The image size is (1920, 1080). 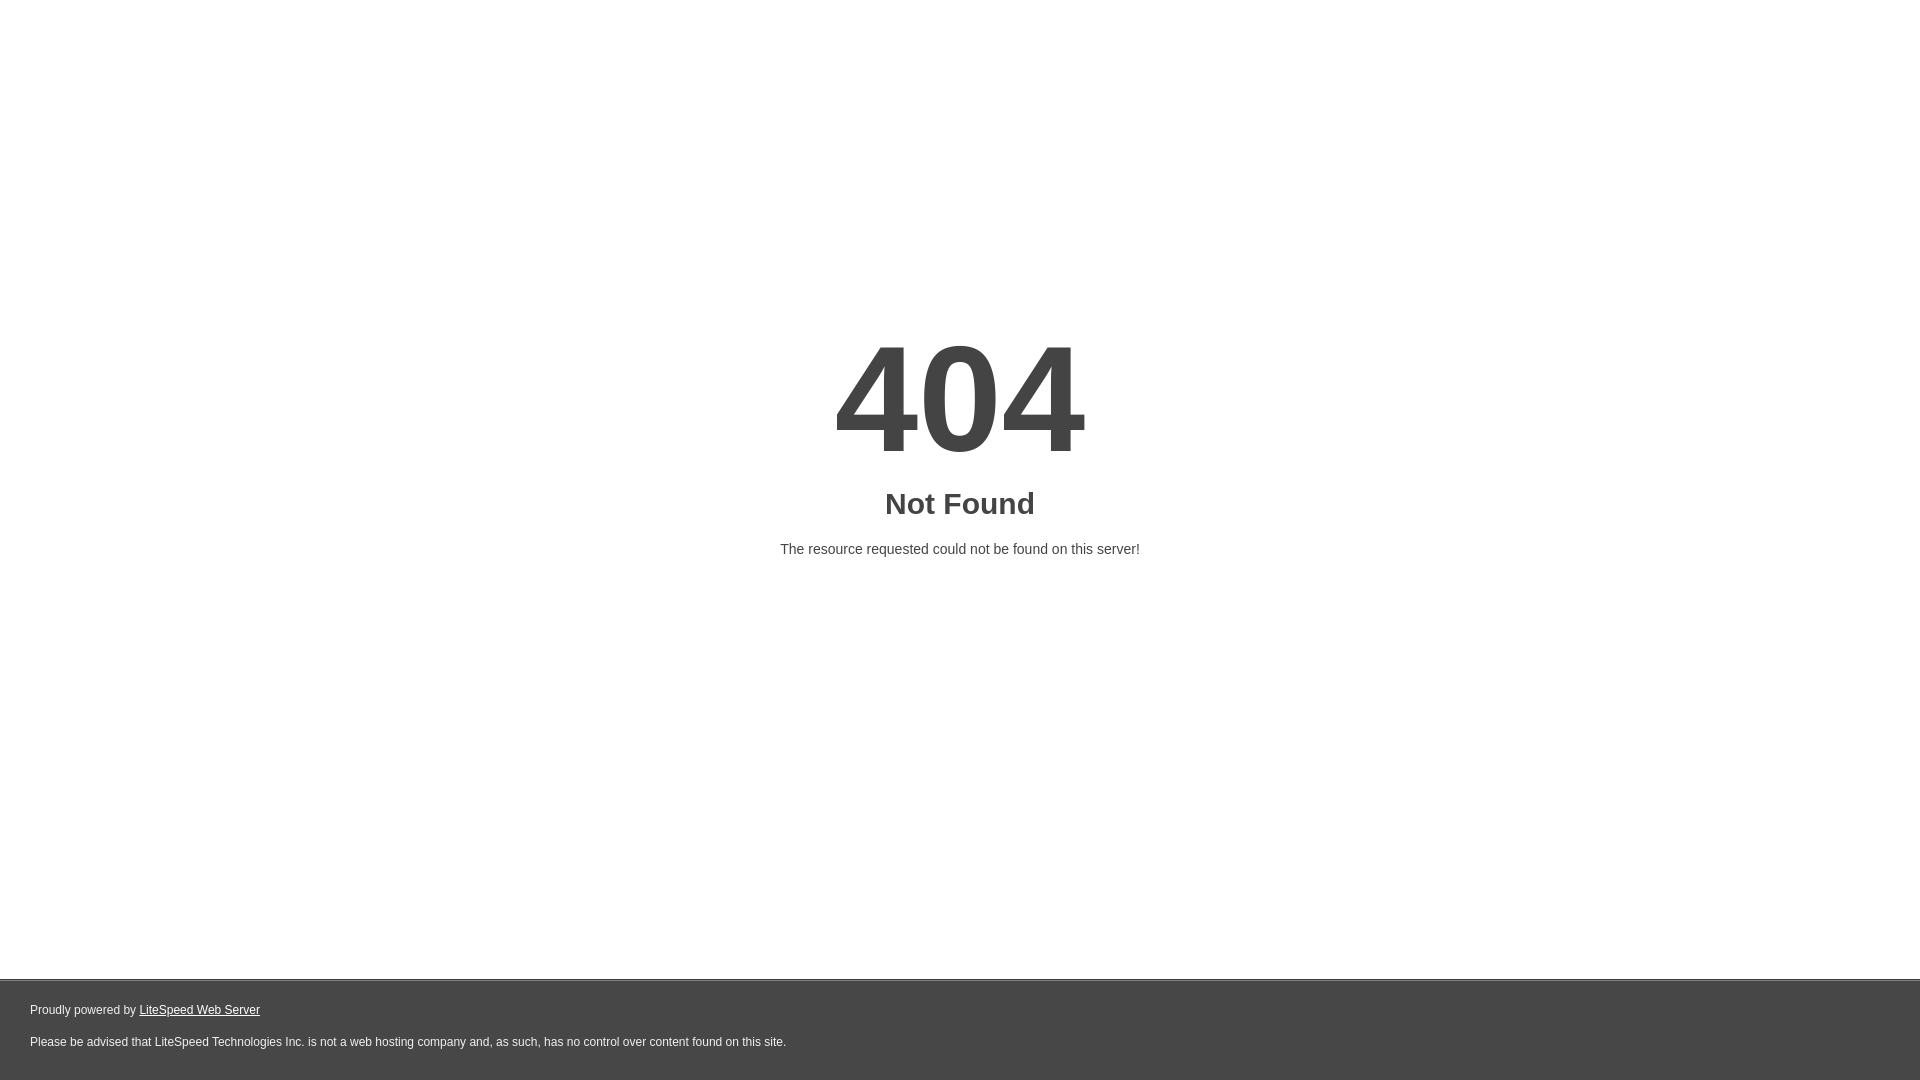 I want to click on LiteSpeed Web Server, so click(x=200, y=1010).